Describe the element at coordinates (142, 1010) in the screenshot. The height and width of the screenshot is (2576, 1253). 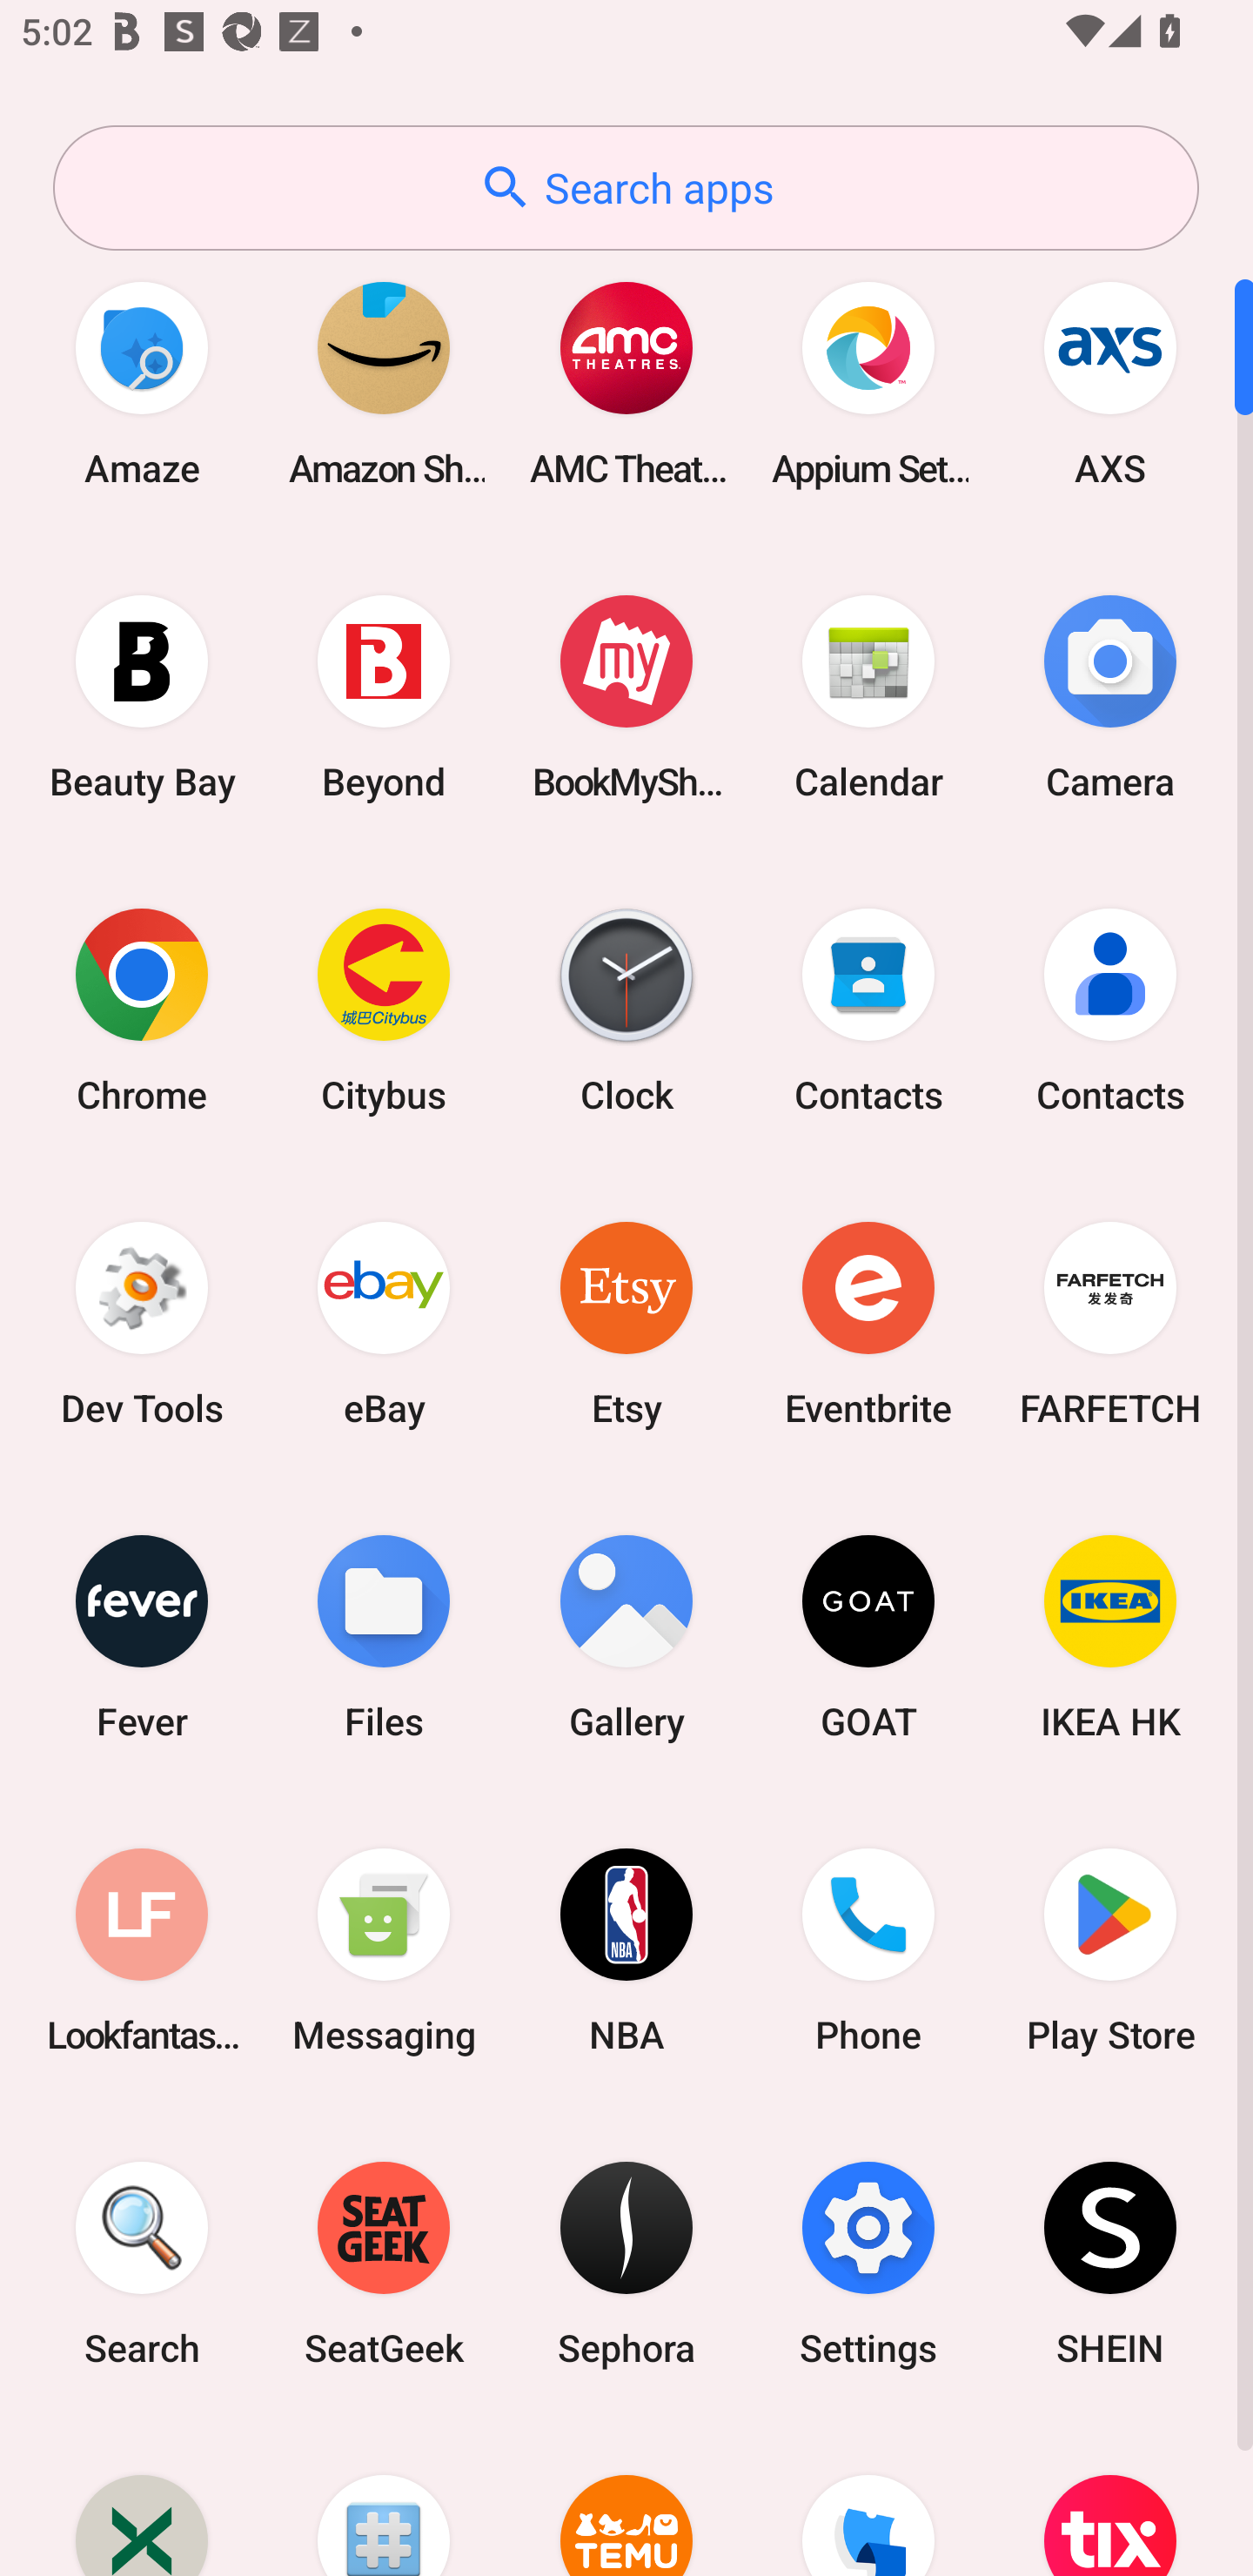
I see `Chrome` at that location.